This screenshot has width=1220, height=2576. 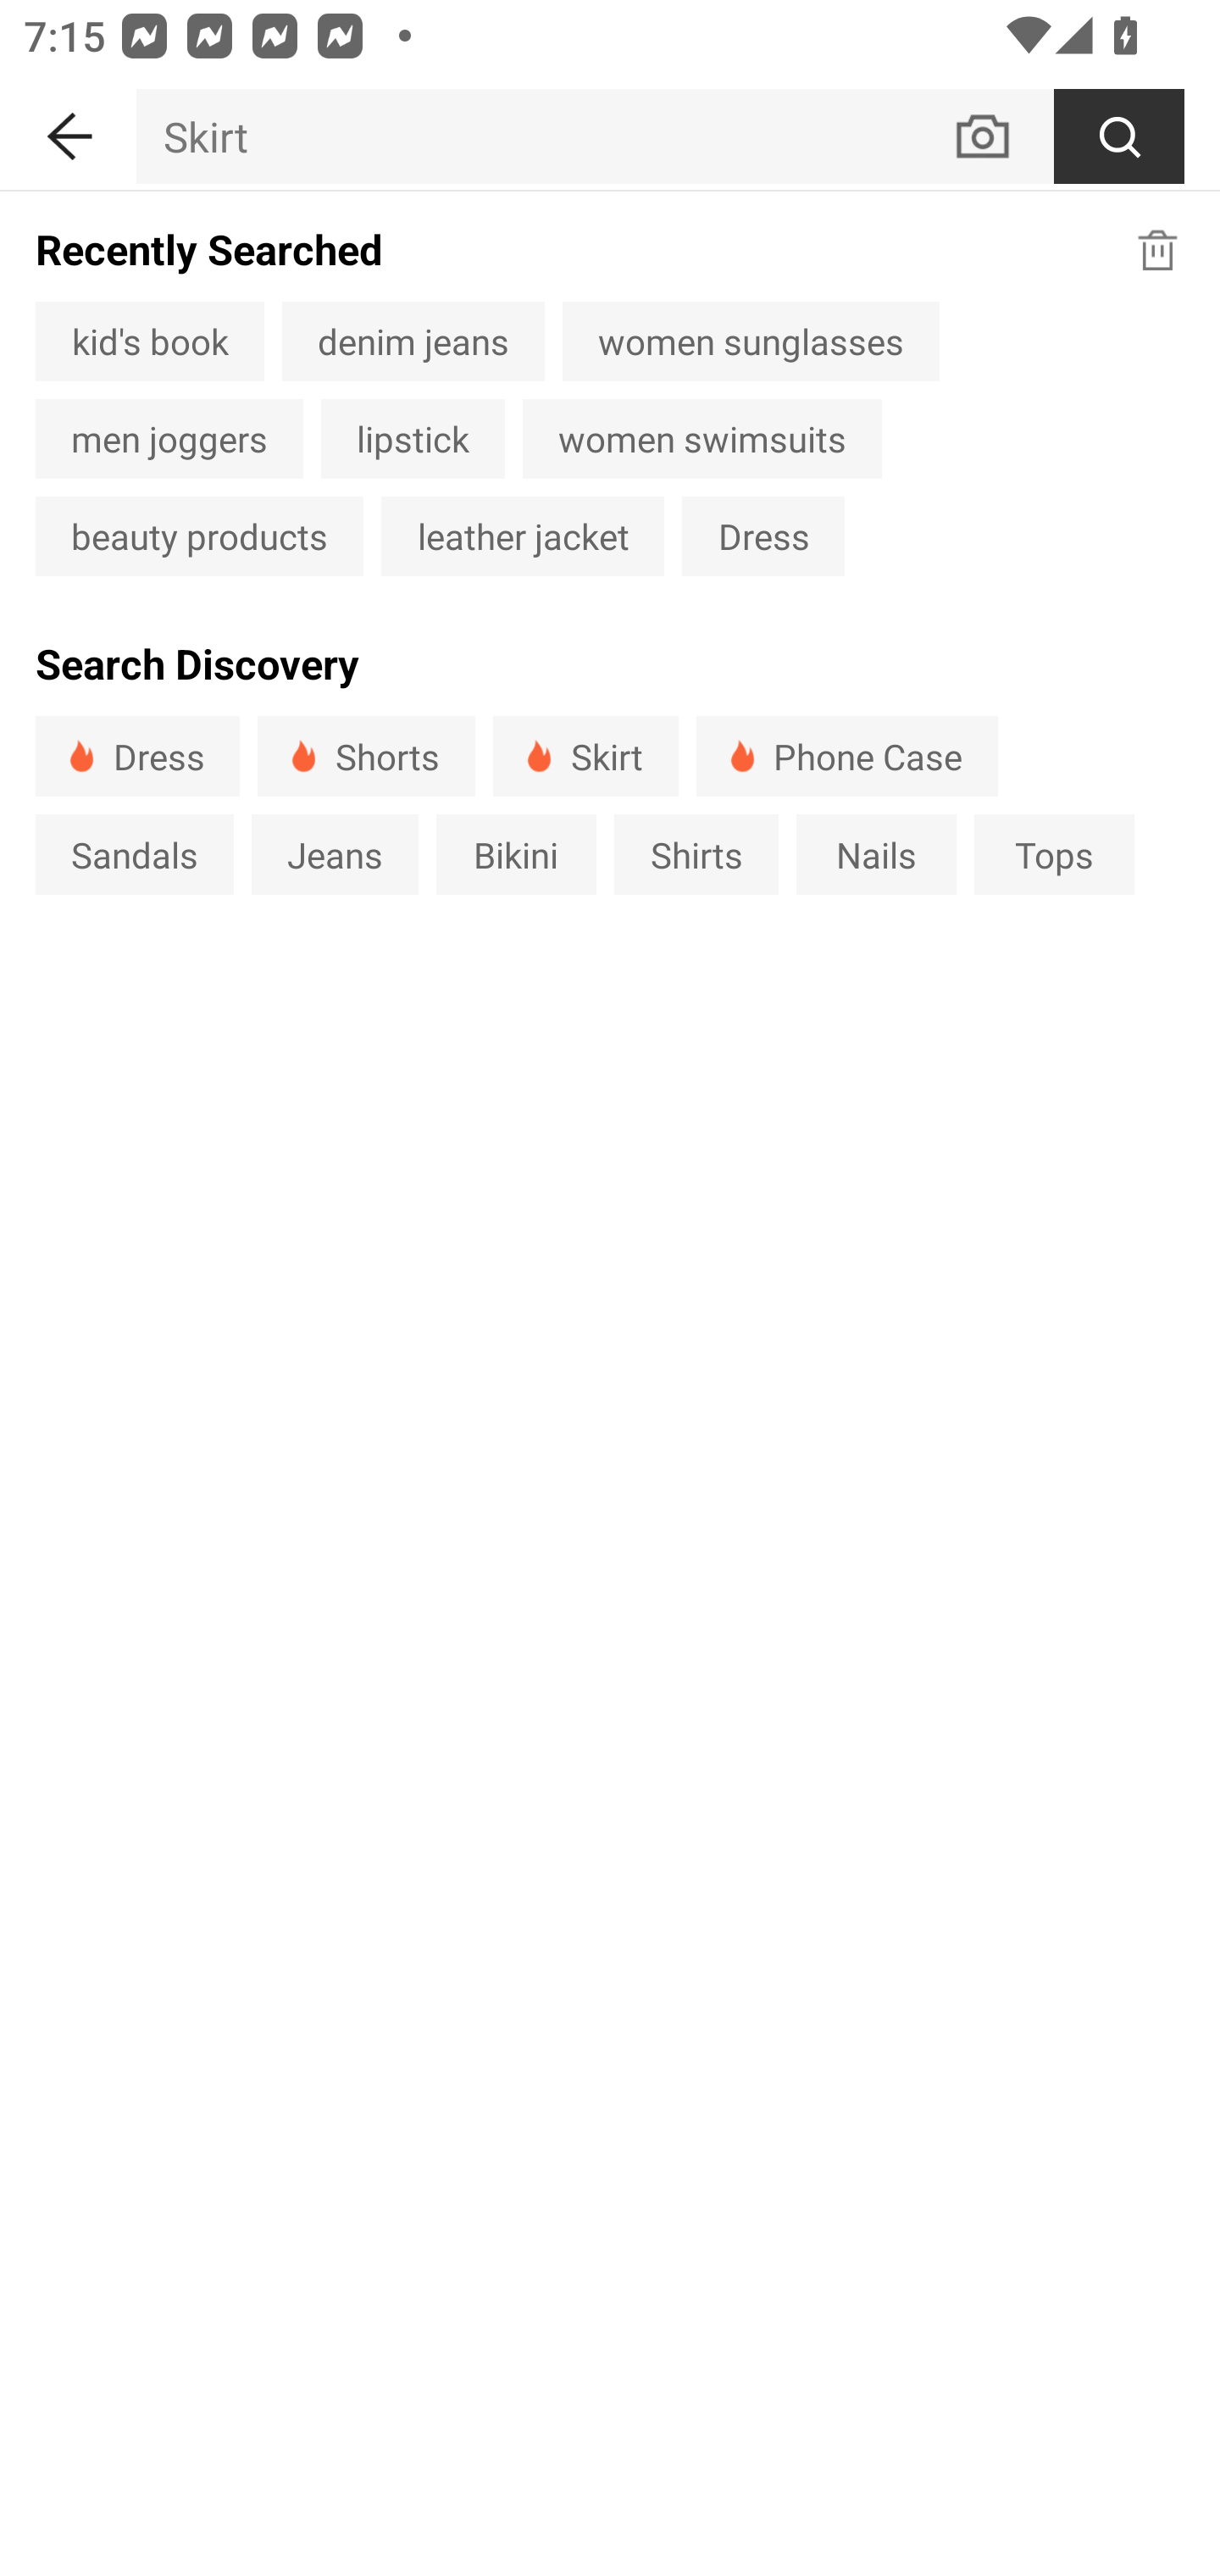 I want to click on Bikini, so click(x=517, y=853).